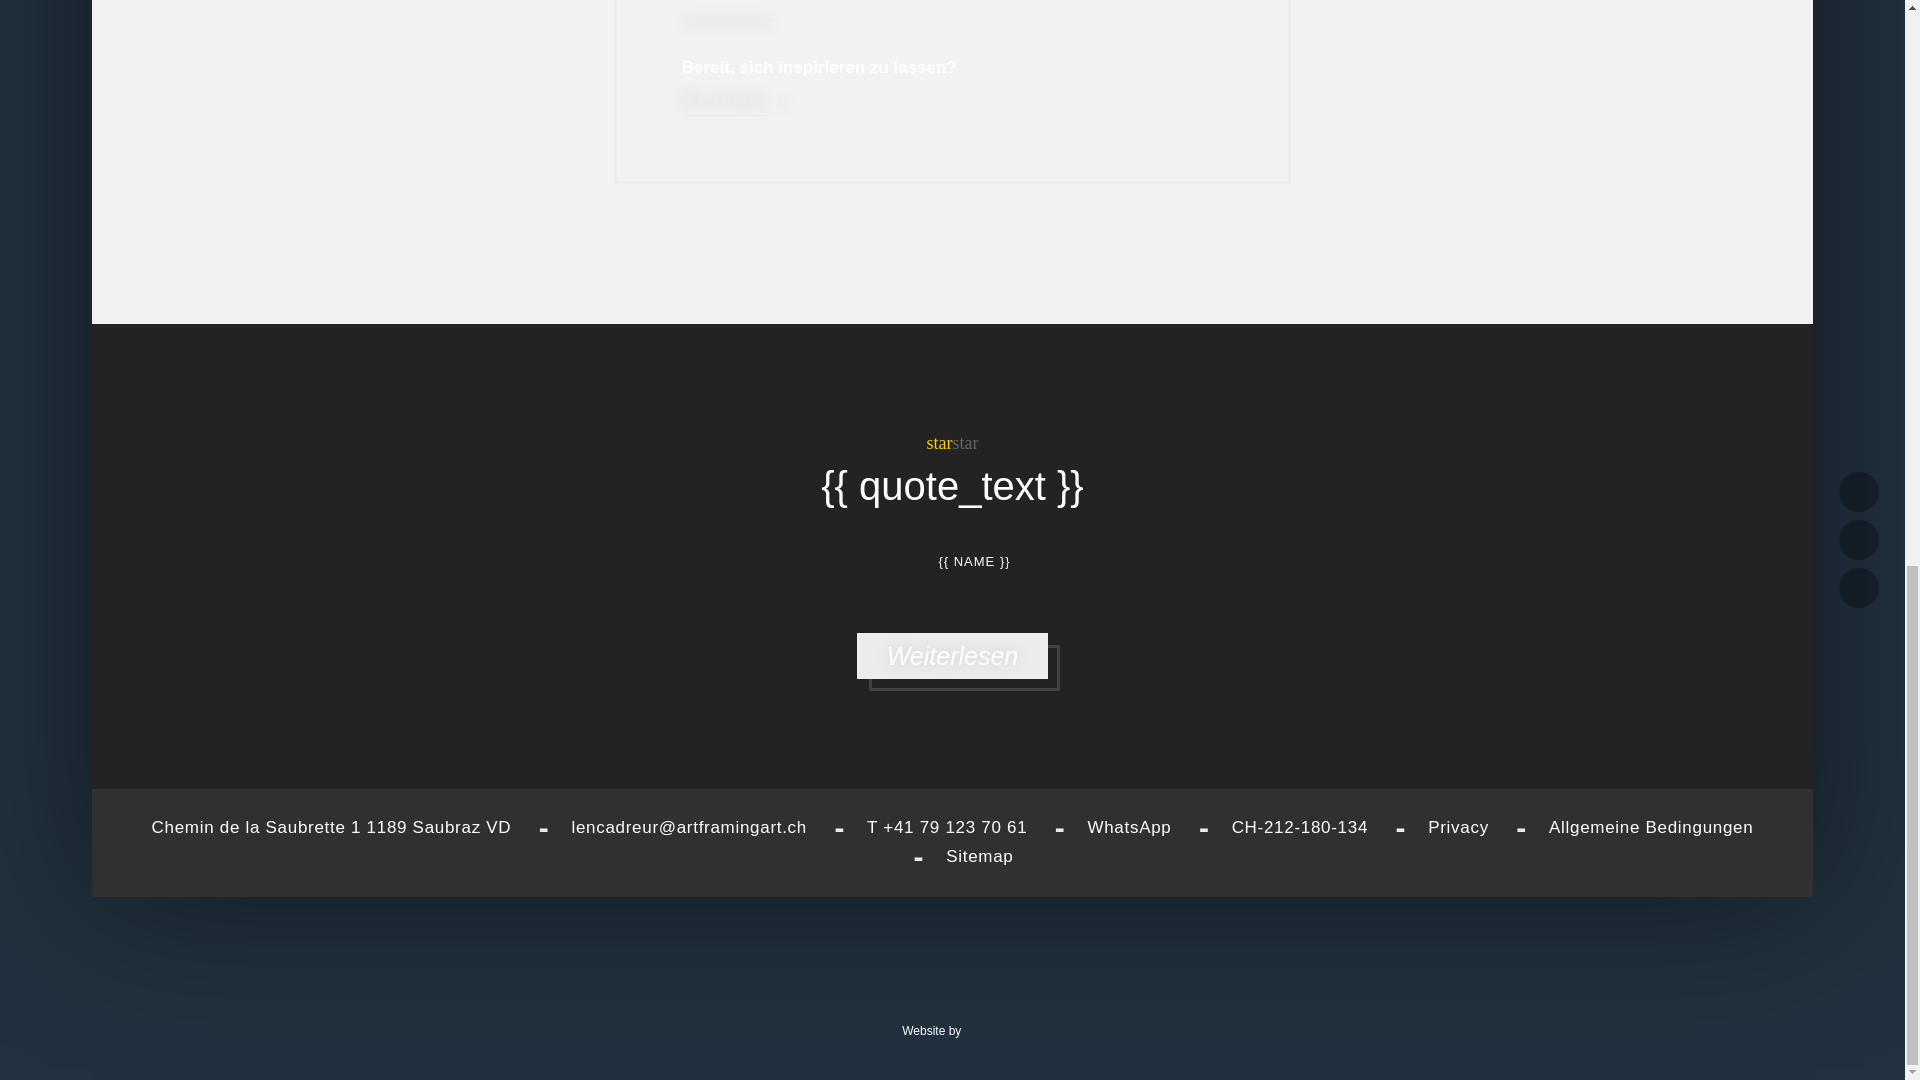 The image size is (1920, 1080). Describe the element at coordinates (1458, 827) in the screenshot. I see `Privacy` at that location.